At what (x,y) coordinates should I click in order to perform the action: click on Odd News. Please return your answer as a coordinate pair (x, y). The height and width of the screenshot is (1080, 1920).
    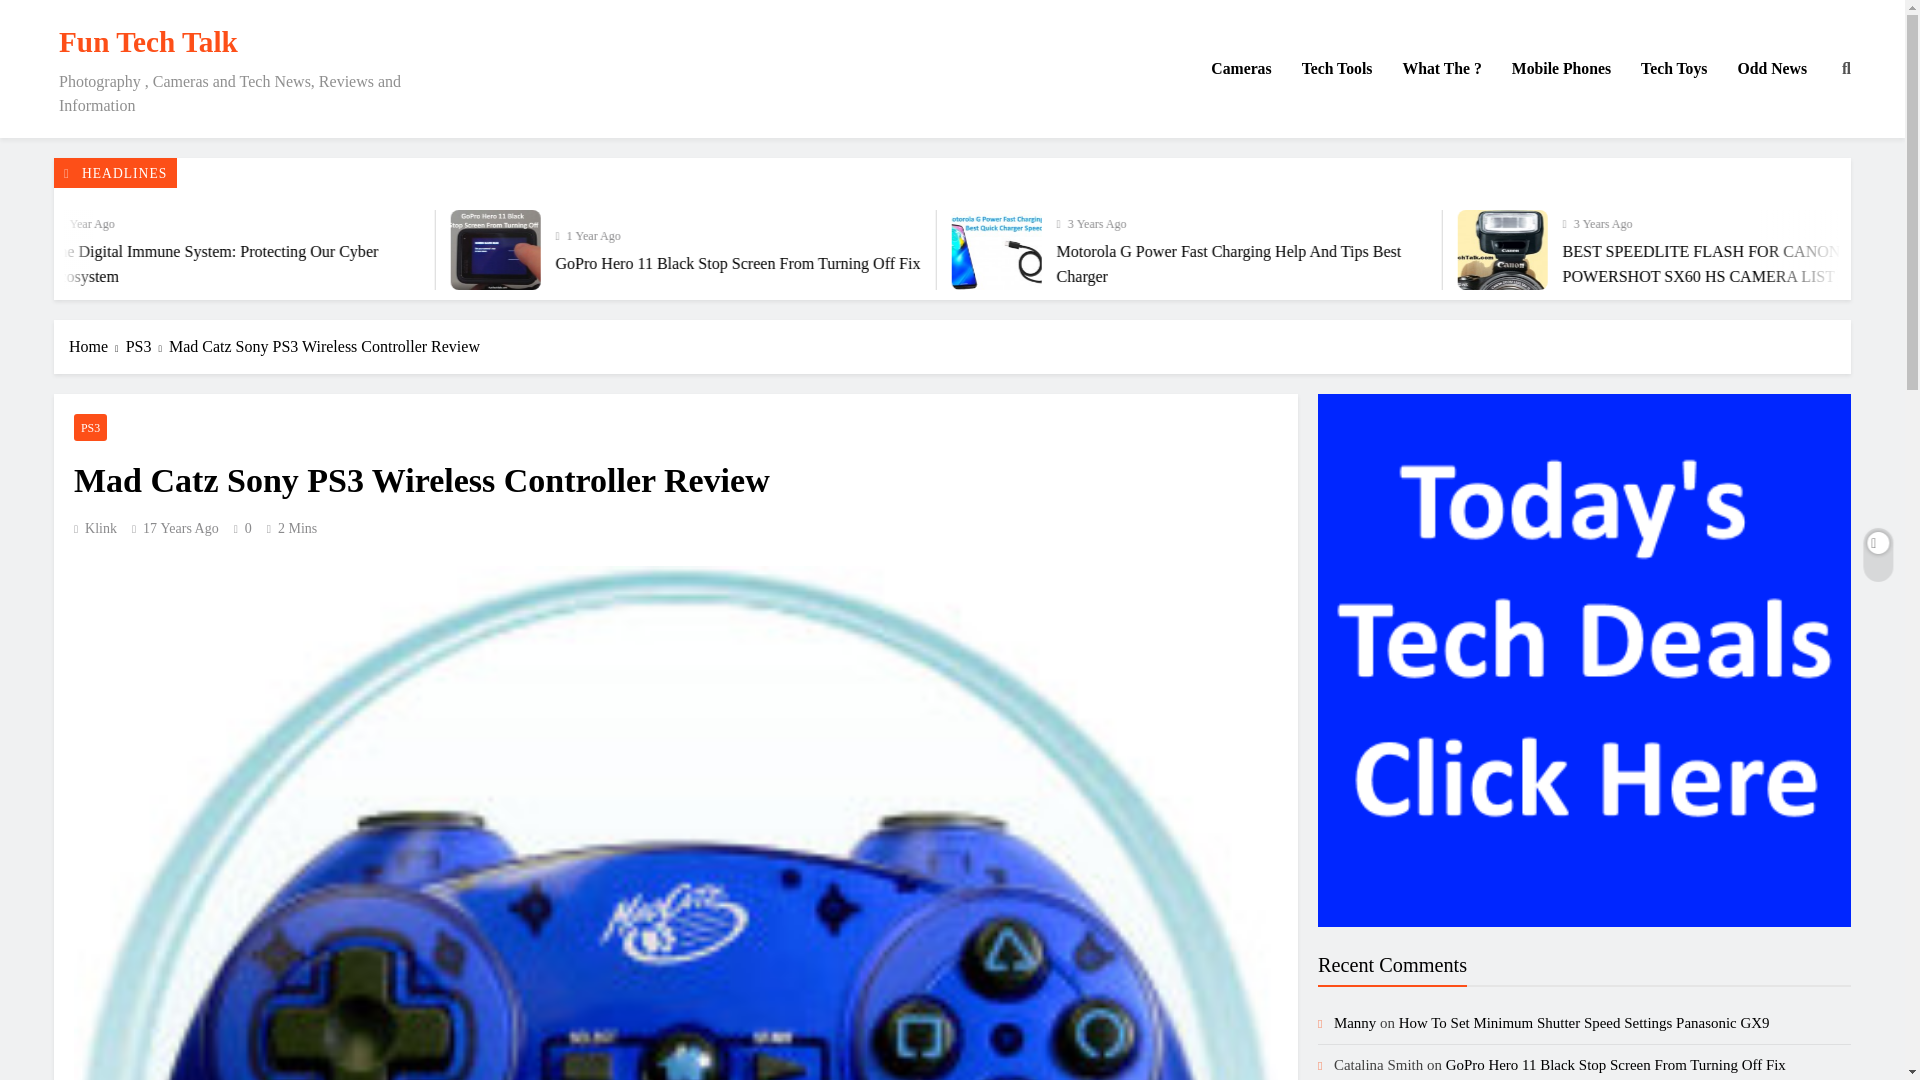
    Looking at the image, I should click on (1772, 69).